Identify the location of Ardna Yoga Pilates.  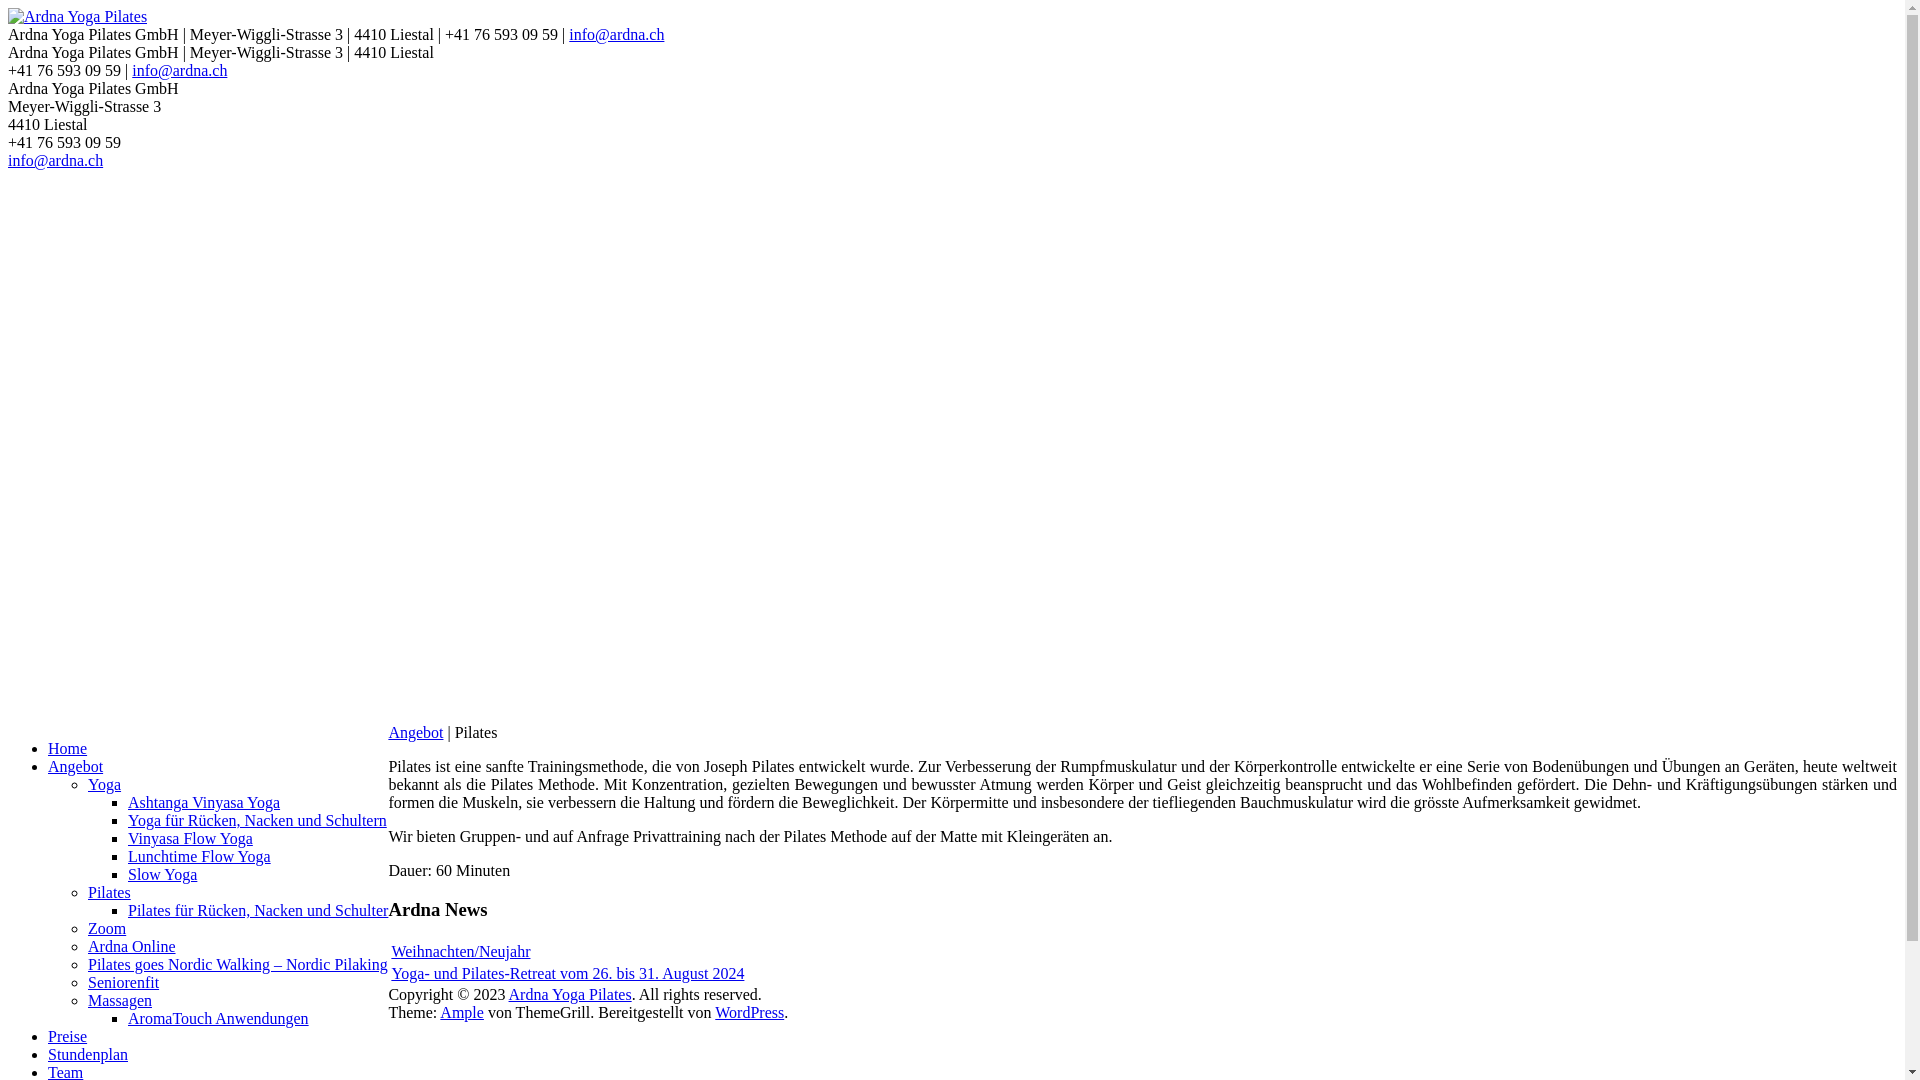
(570, 994).